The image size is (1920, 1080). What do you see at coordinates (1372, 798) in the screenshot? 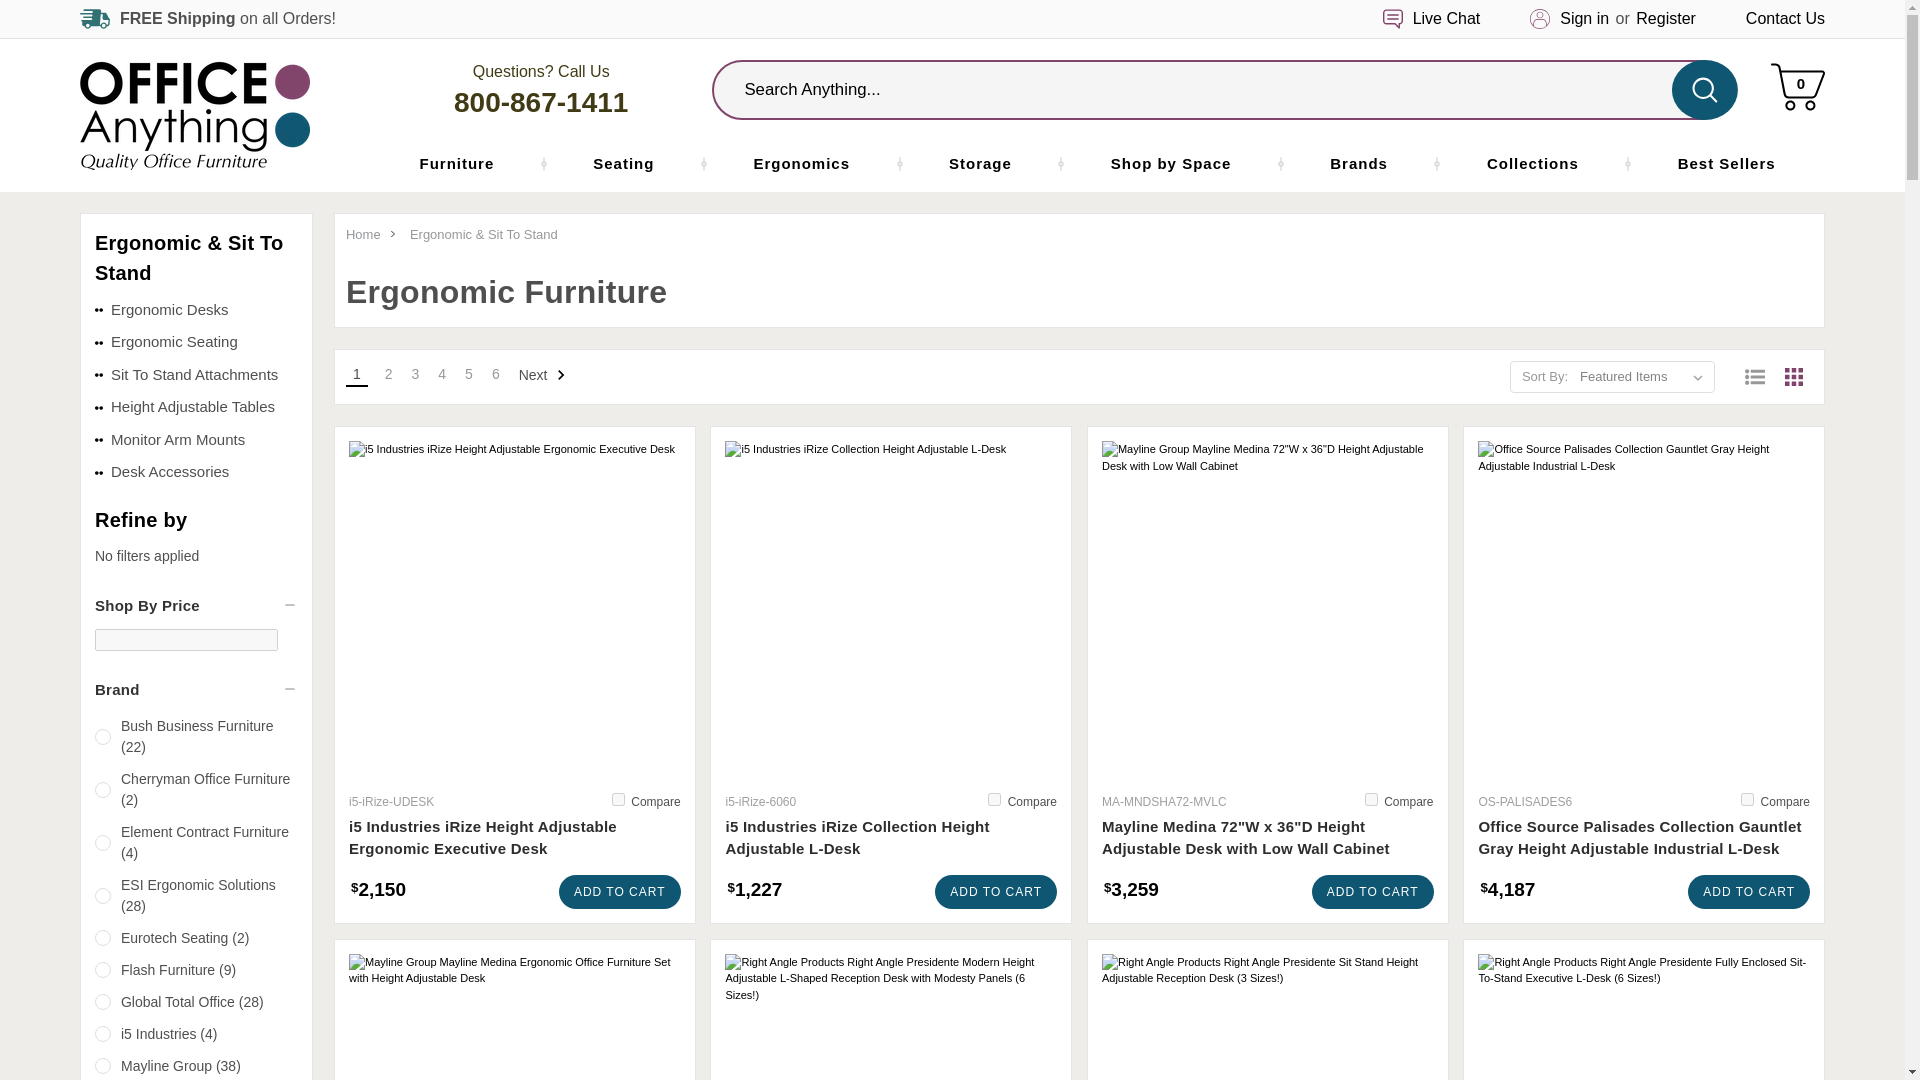
I see `10897` at bounding box center [1372, 798].